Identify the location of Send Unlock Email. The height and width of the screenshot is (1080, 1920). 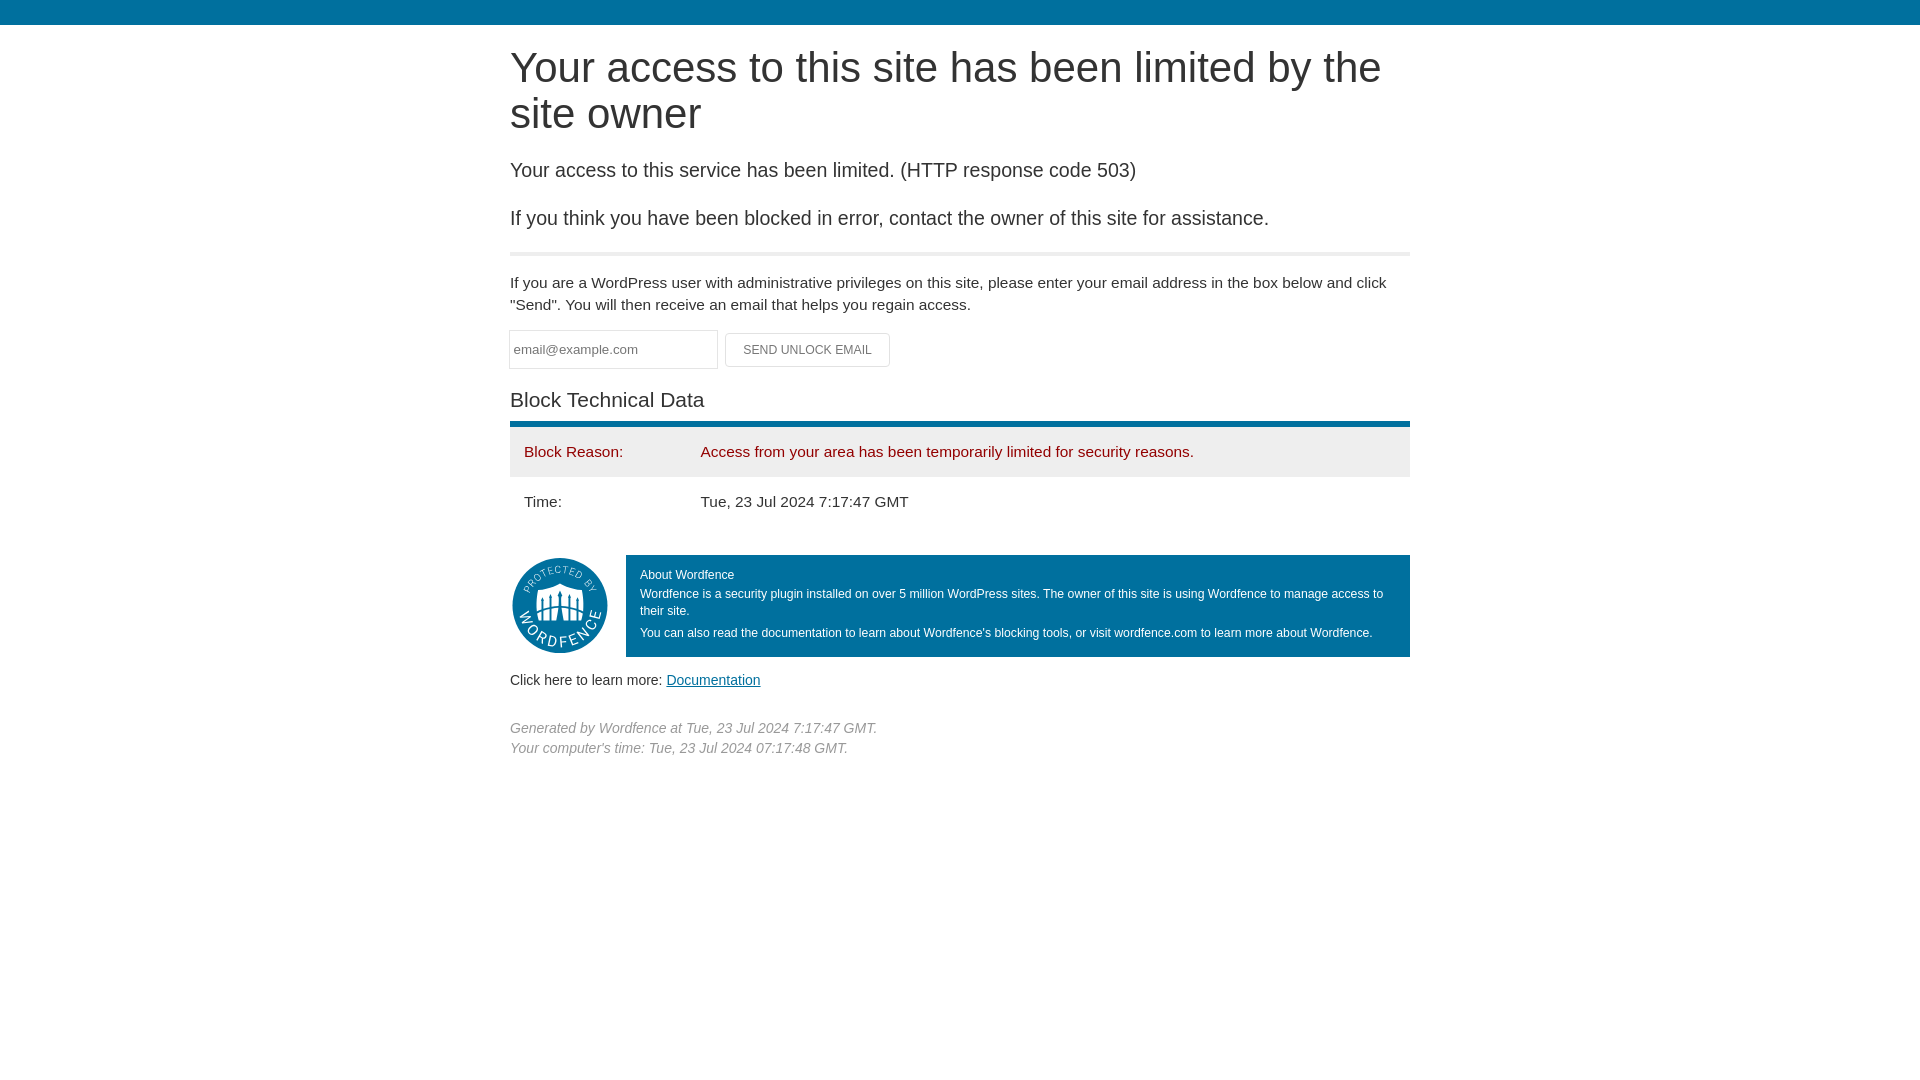
(808, 350).